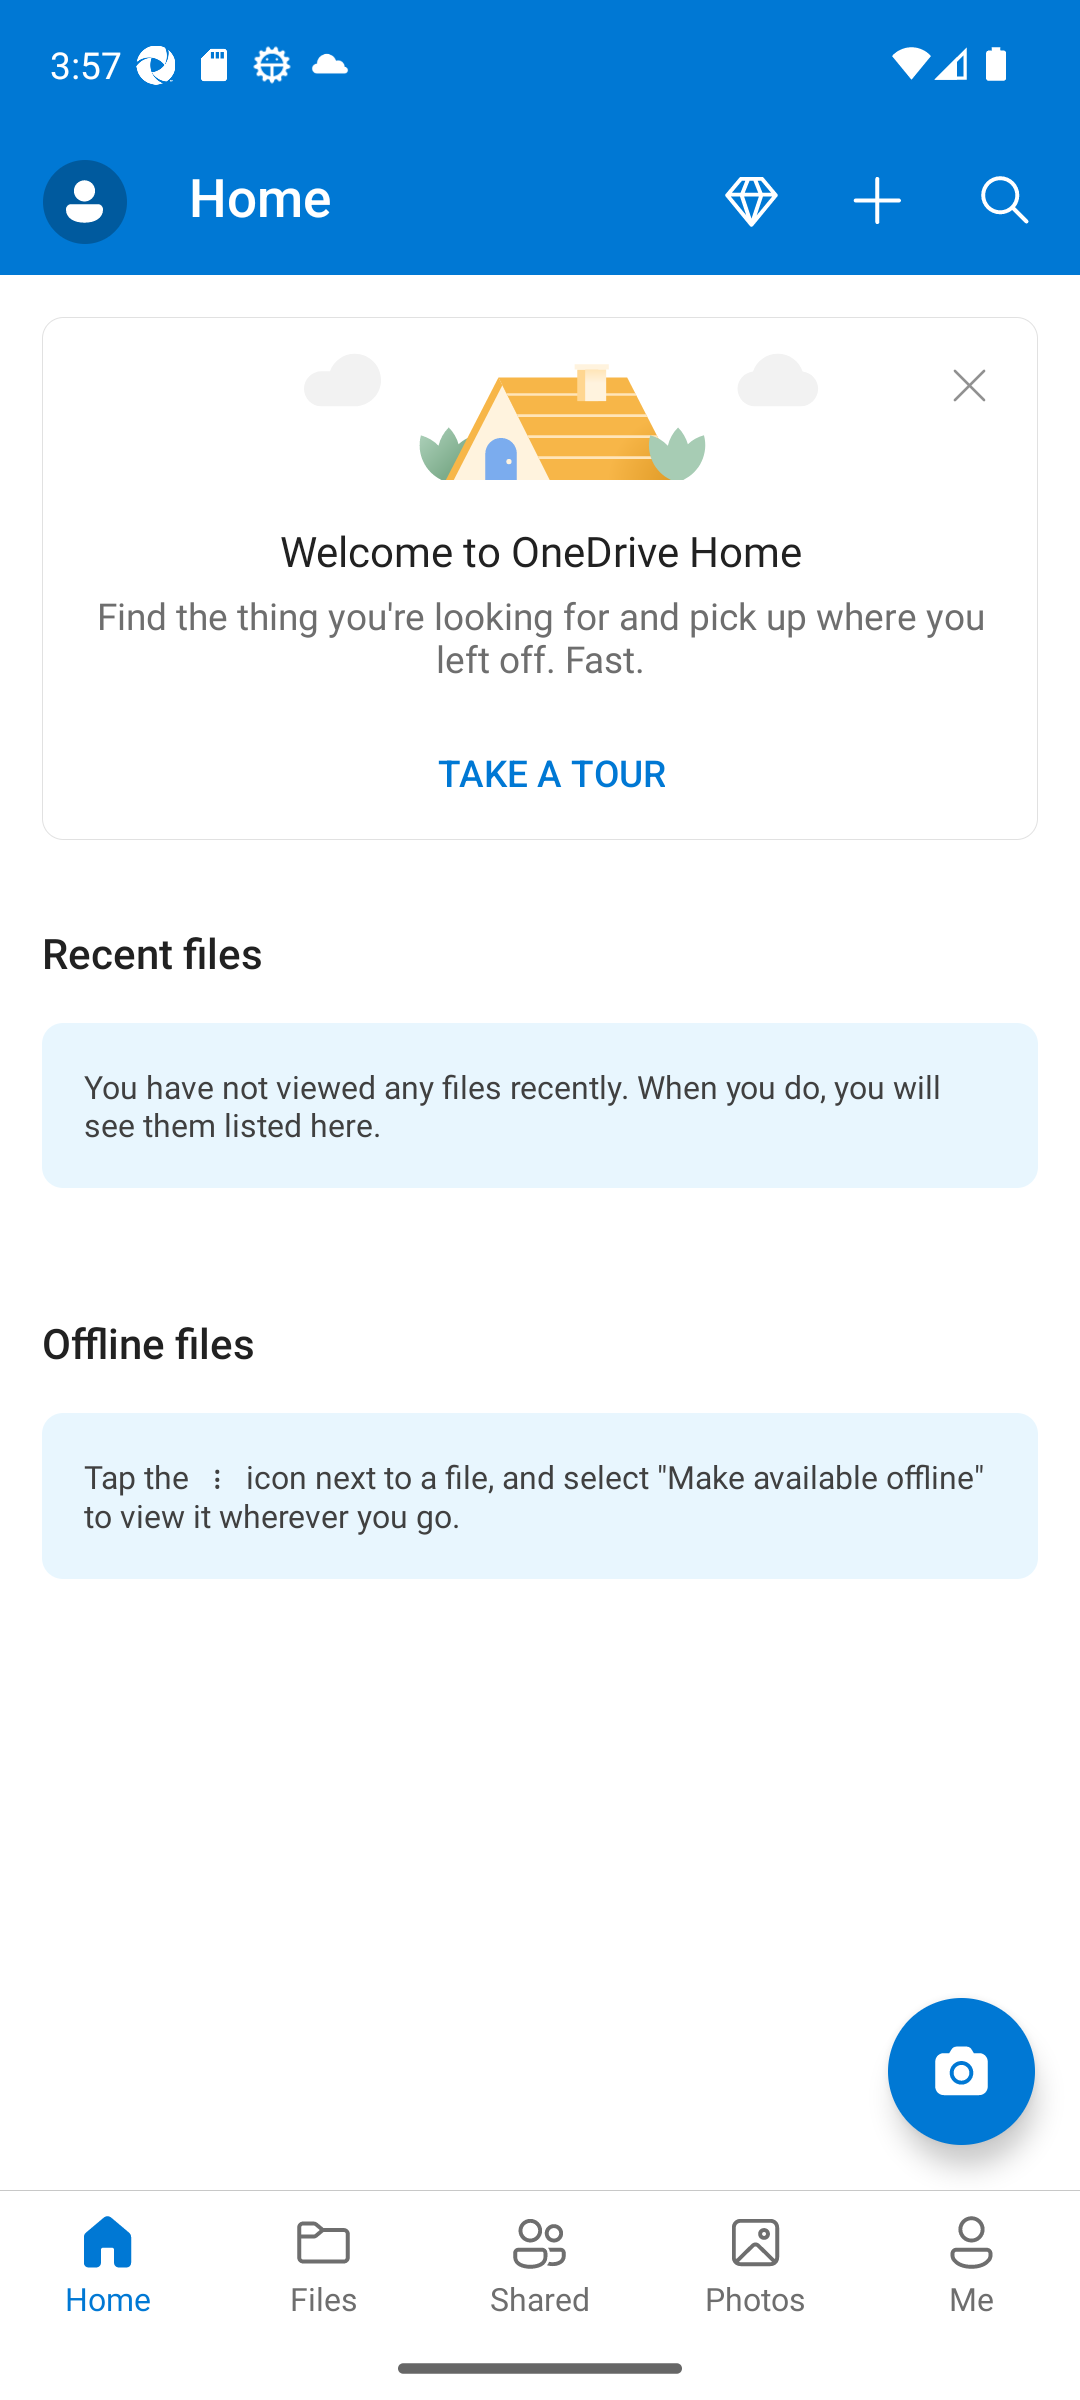 The image size is (1080, 2400). I want to click on Search button, so click(1005, 202).